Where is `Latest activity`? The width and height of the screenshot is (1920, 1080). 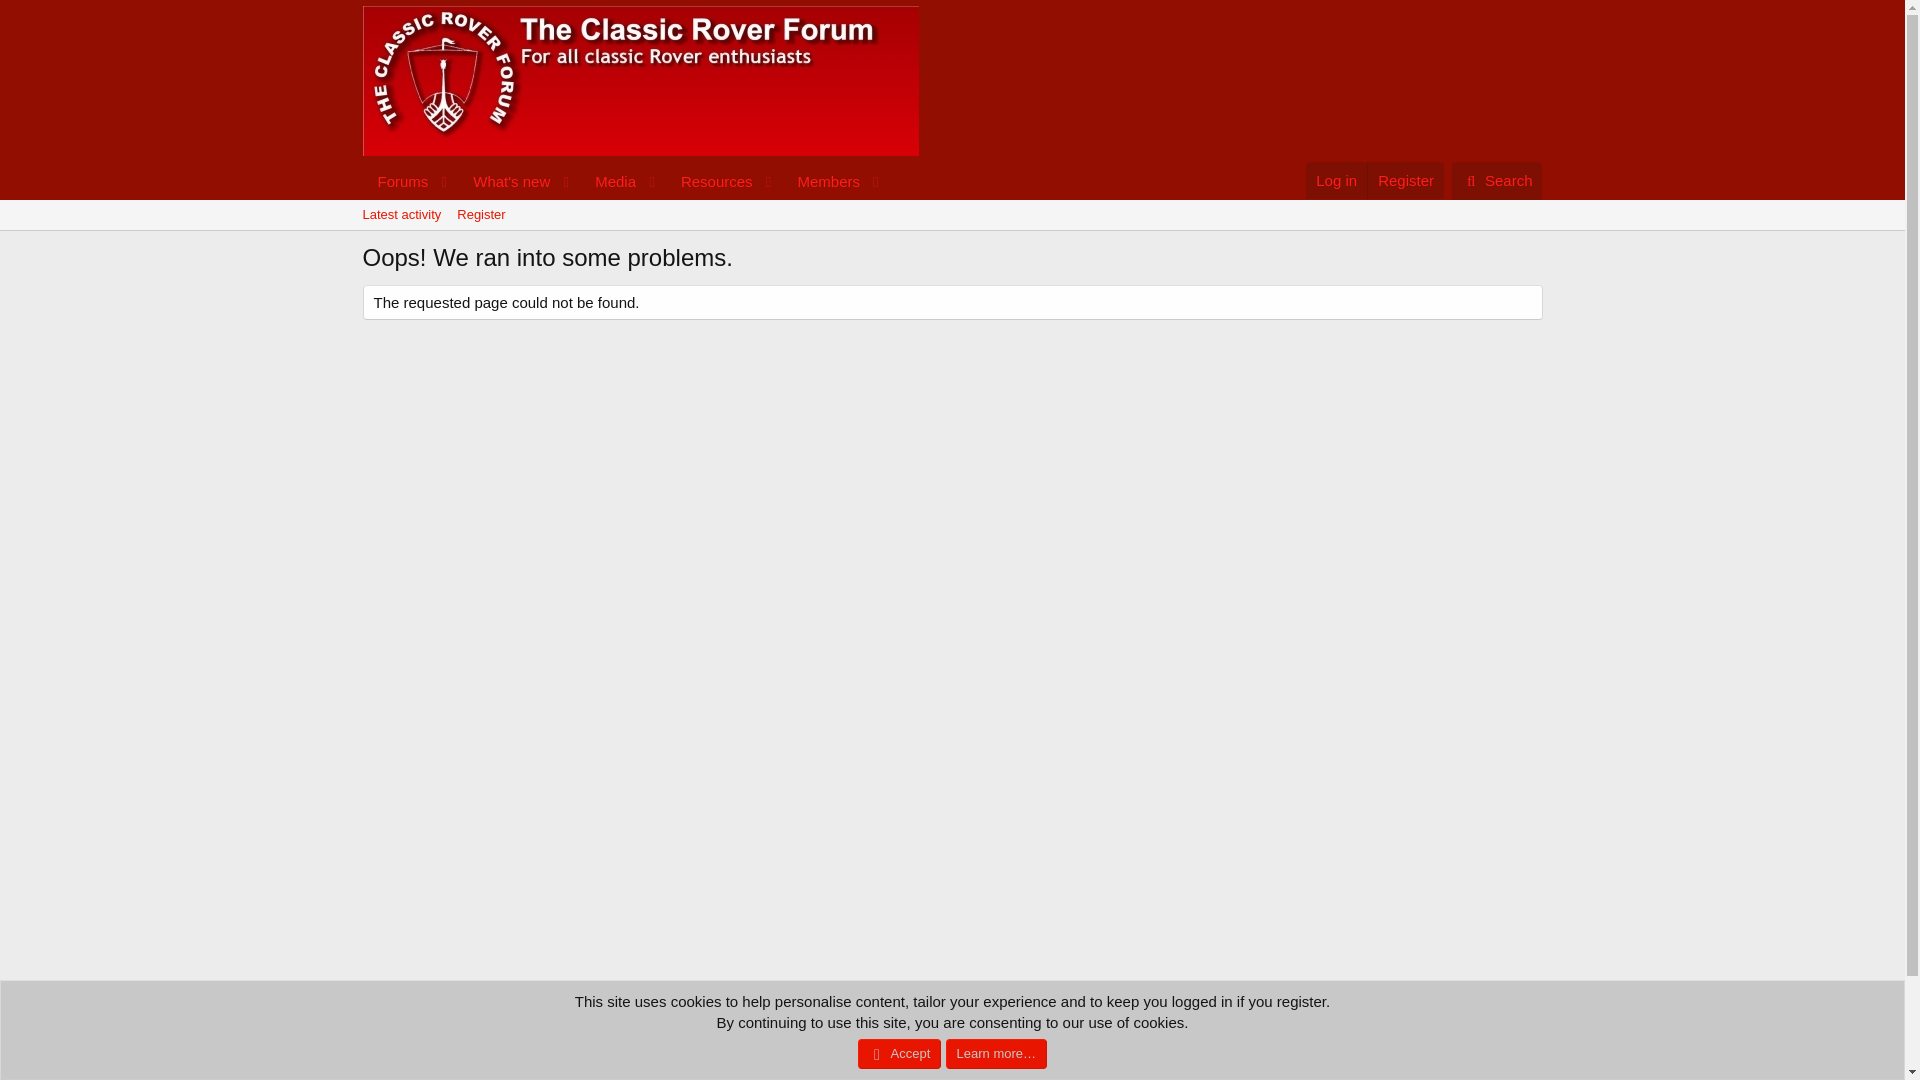 Latest activity is located at coordinates (1405, 180).